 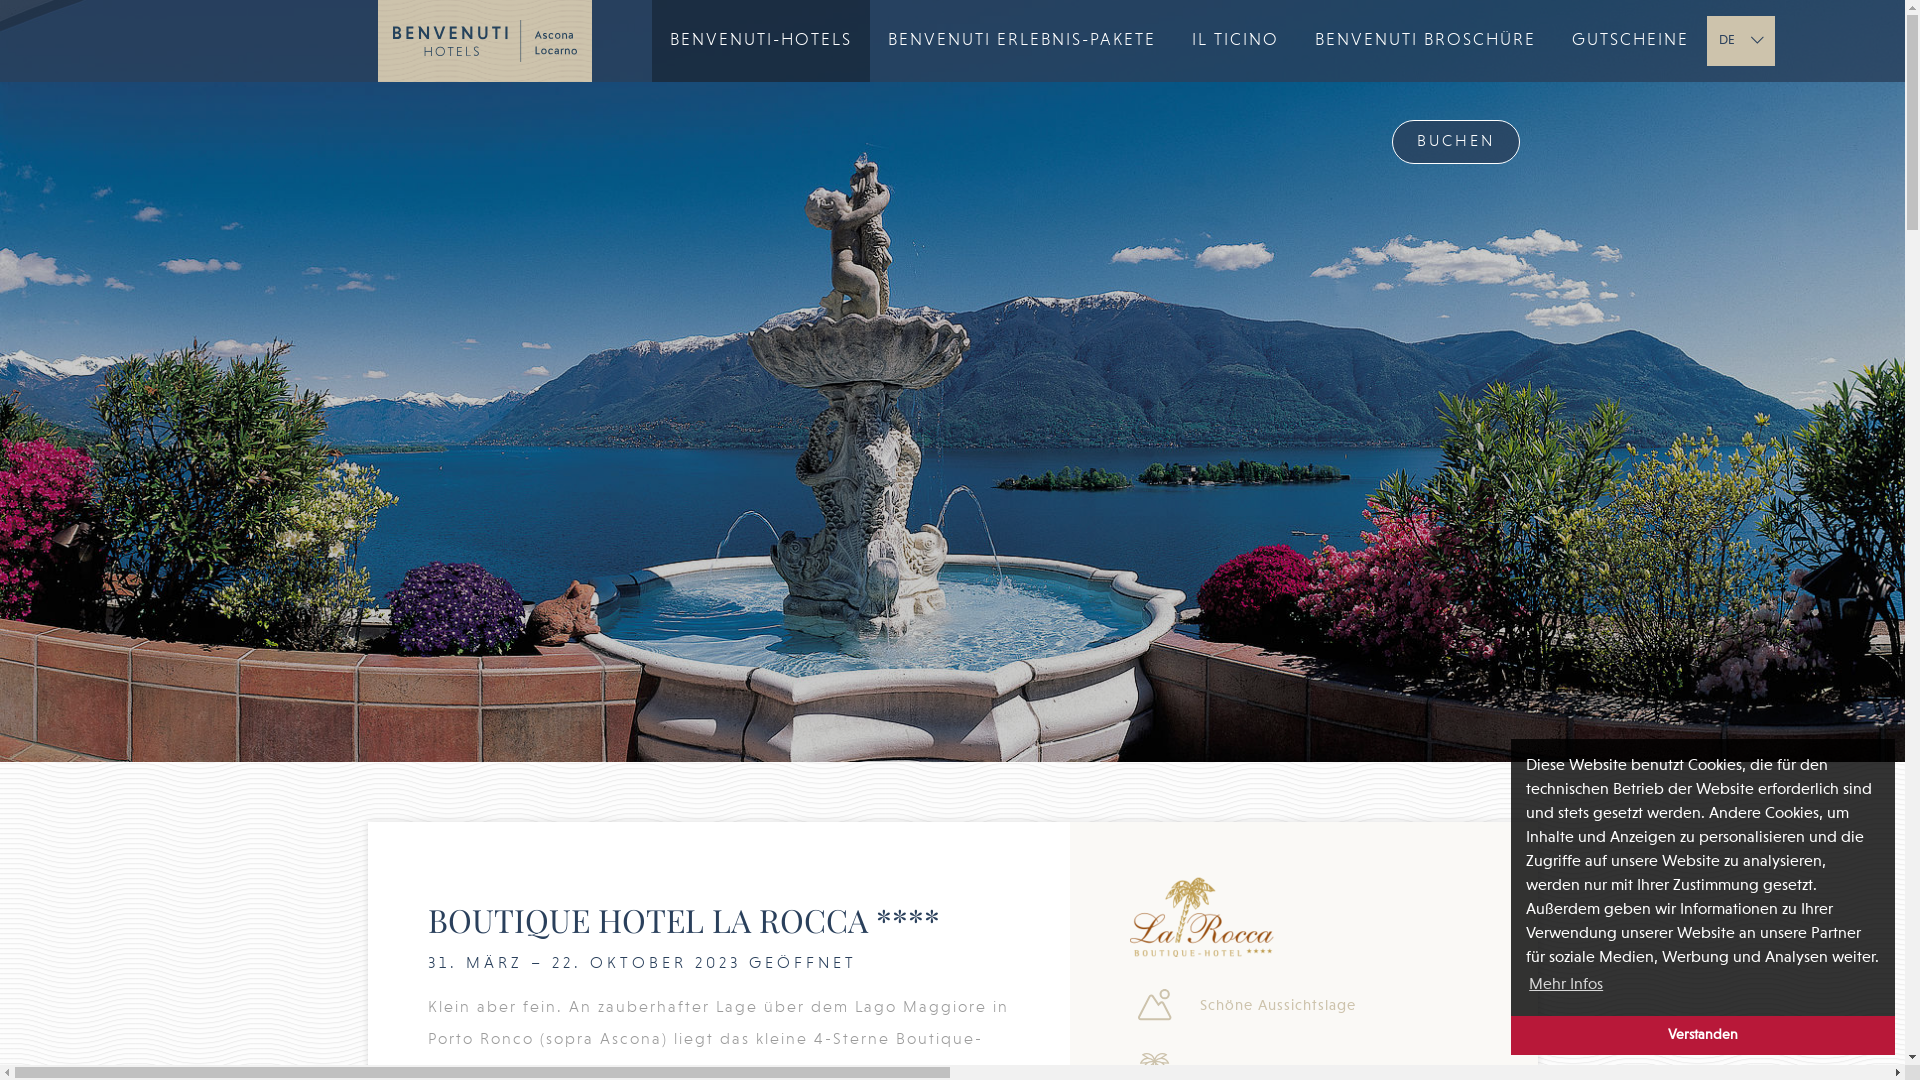 I want to click on Mehr Infos, so click(x=1566, y=985).